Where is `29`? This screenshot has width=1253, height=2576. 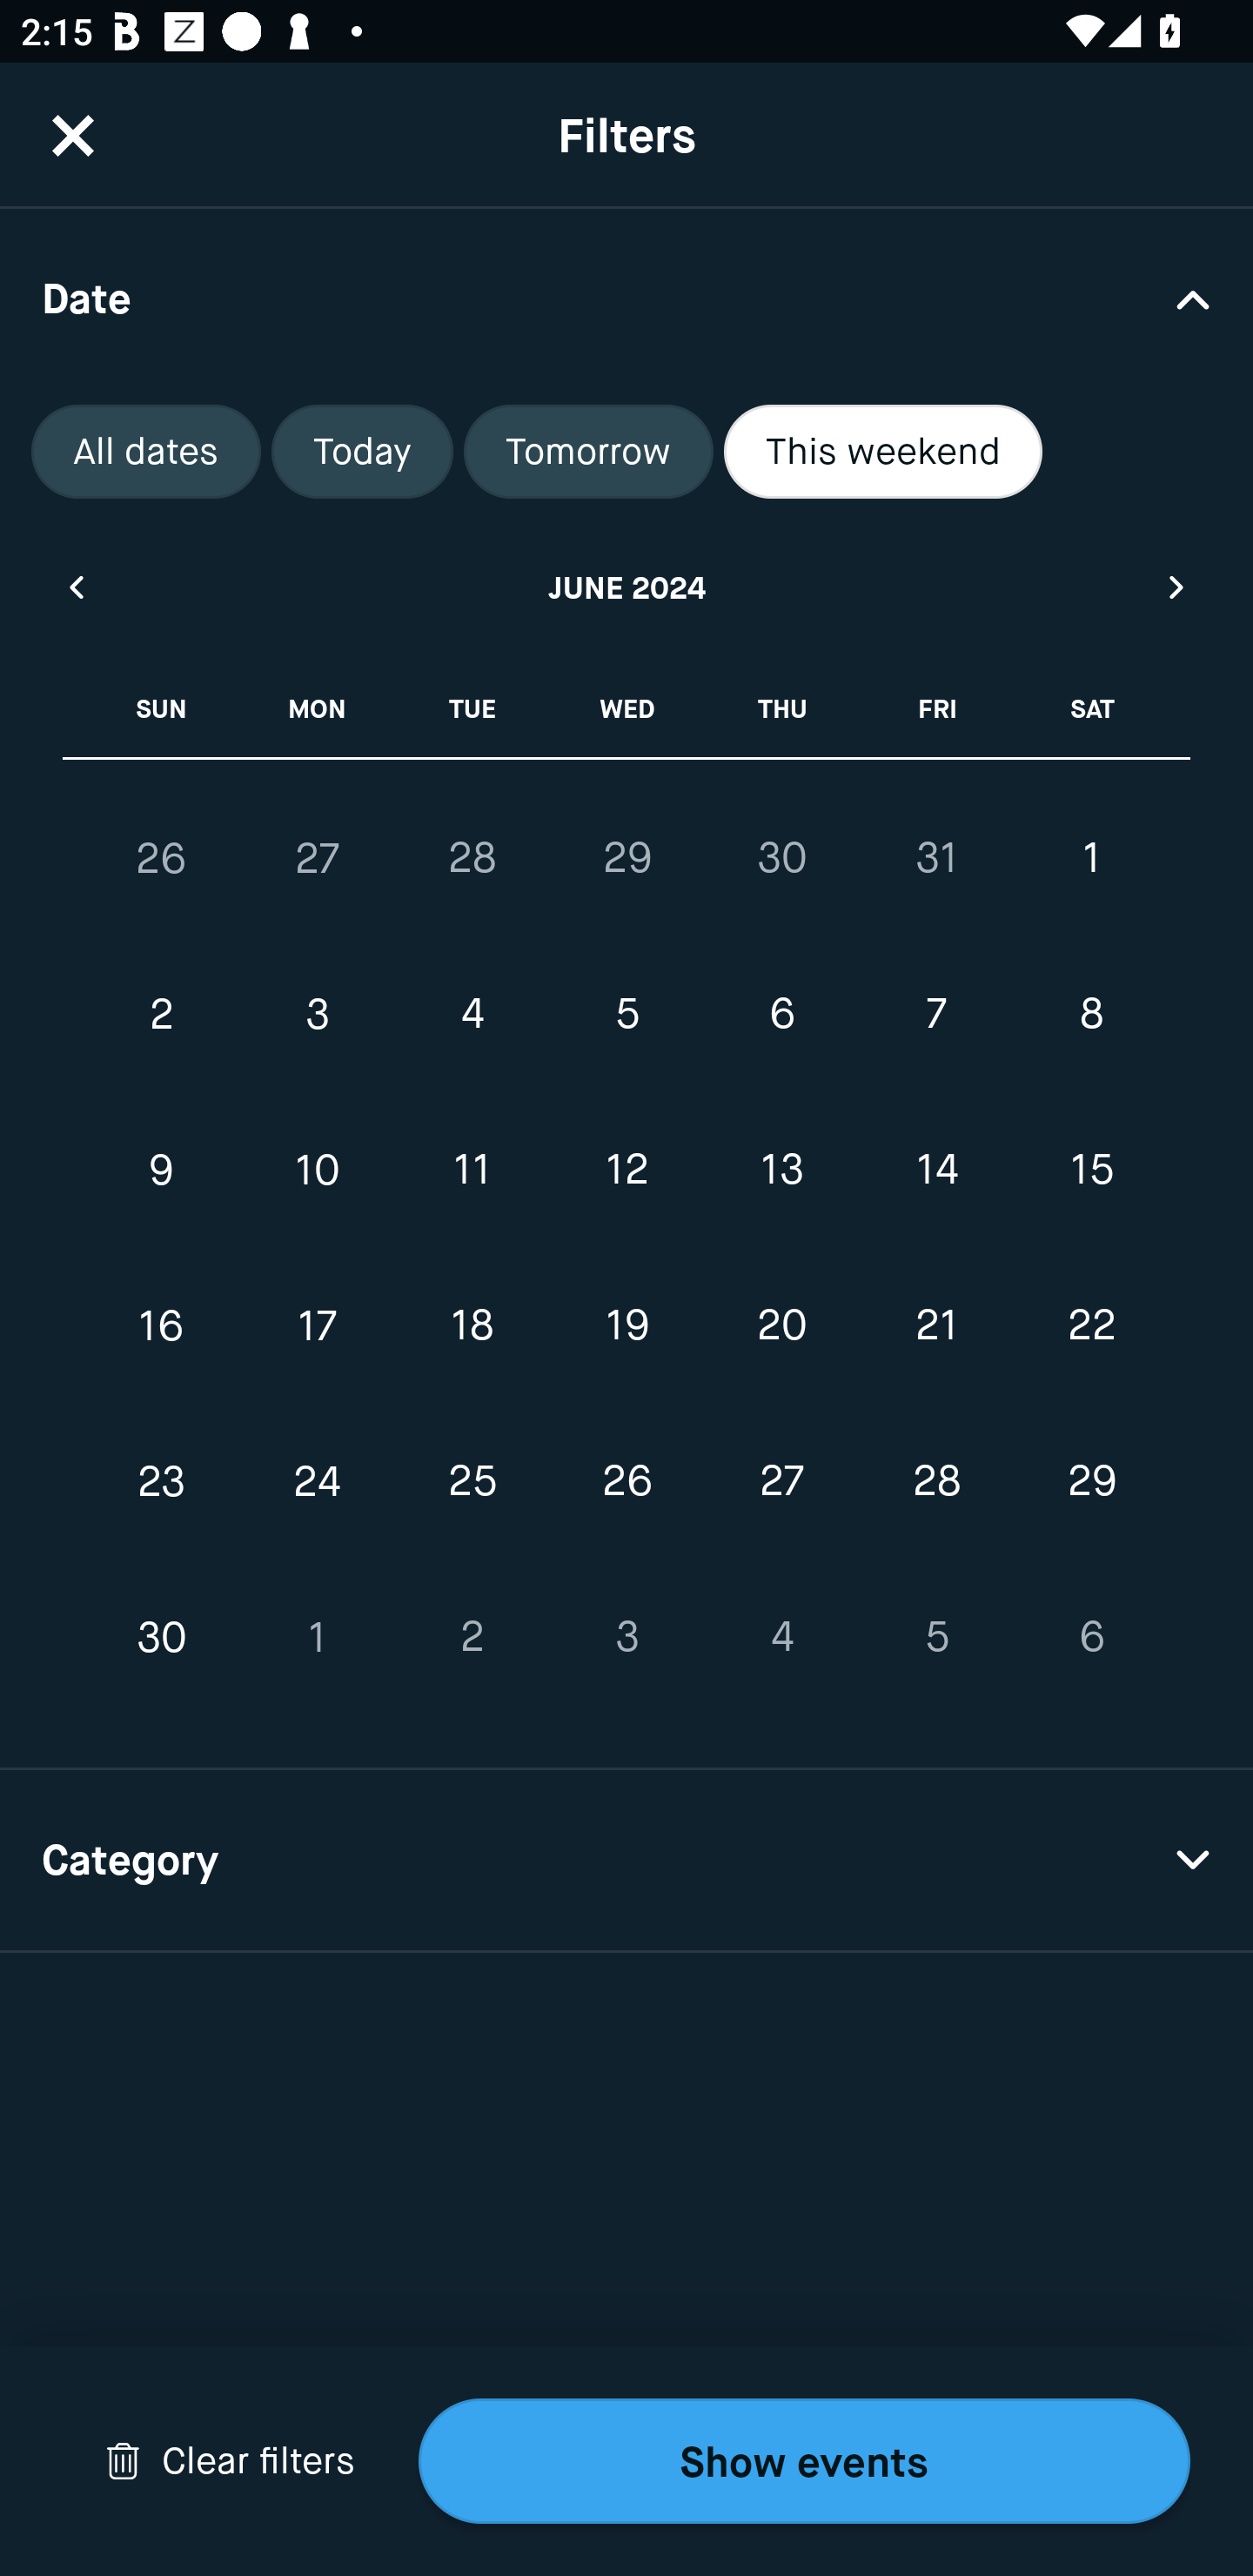 29 is located at coordinates (626, 857).